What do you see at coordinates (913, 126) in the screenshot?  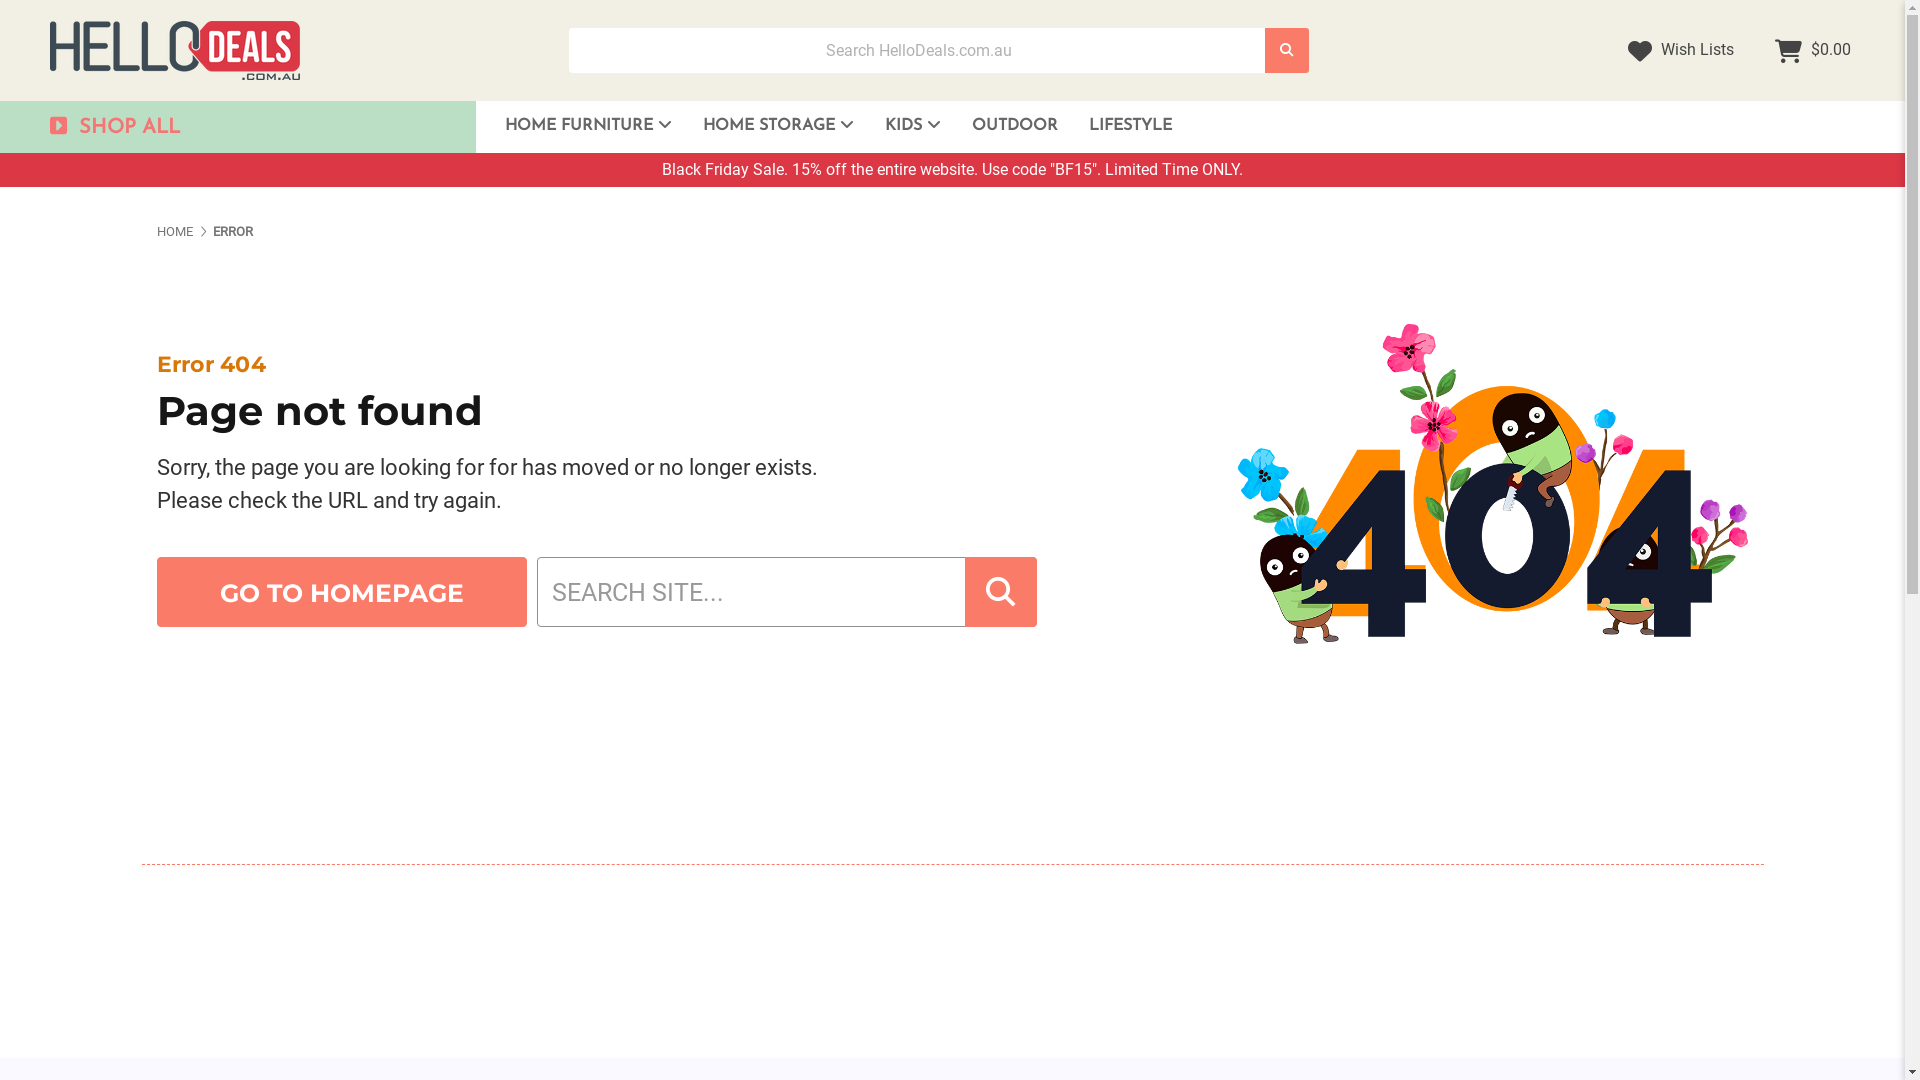 I see `KIDS` at bounding box center [913, 126].